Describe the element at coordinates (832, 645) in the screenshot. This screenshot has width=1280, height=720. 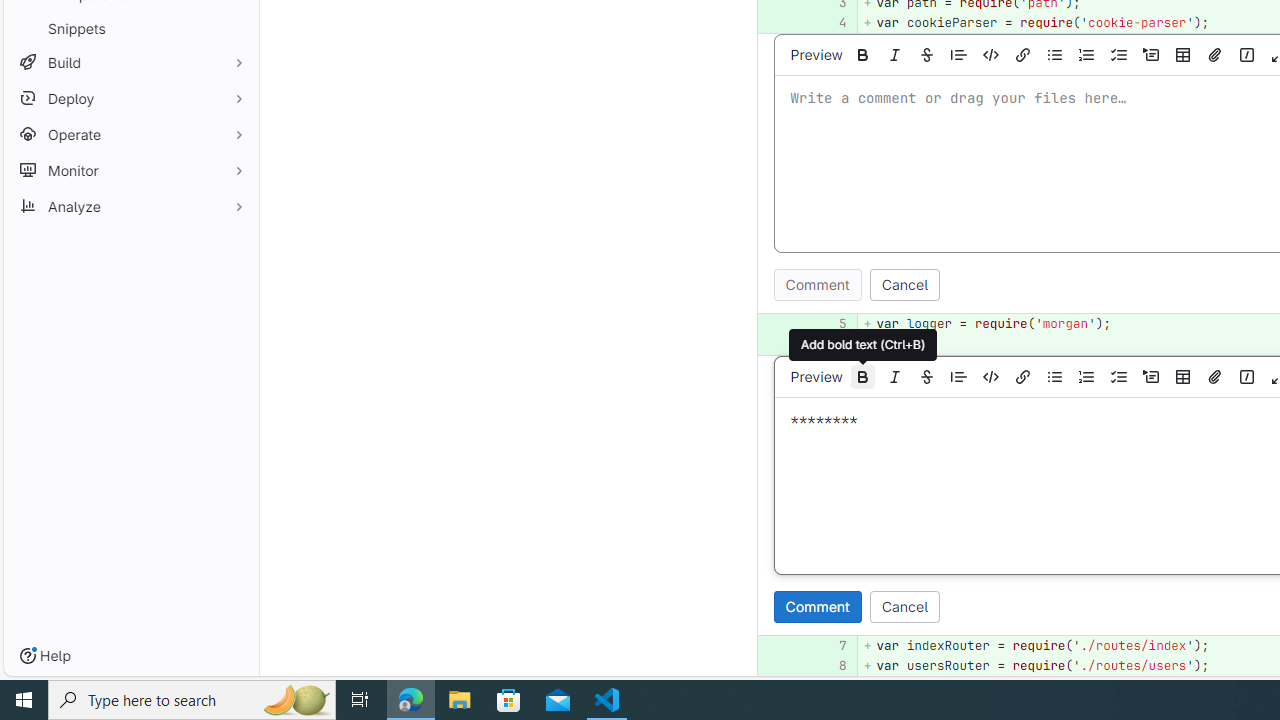
I see `7` at that location.